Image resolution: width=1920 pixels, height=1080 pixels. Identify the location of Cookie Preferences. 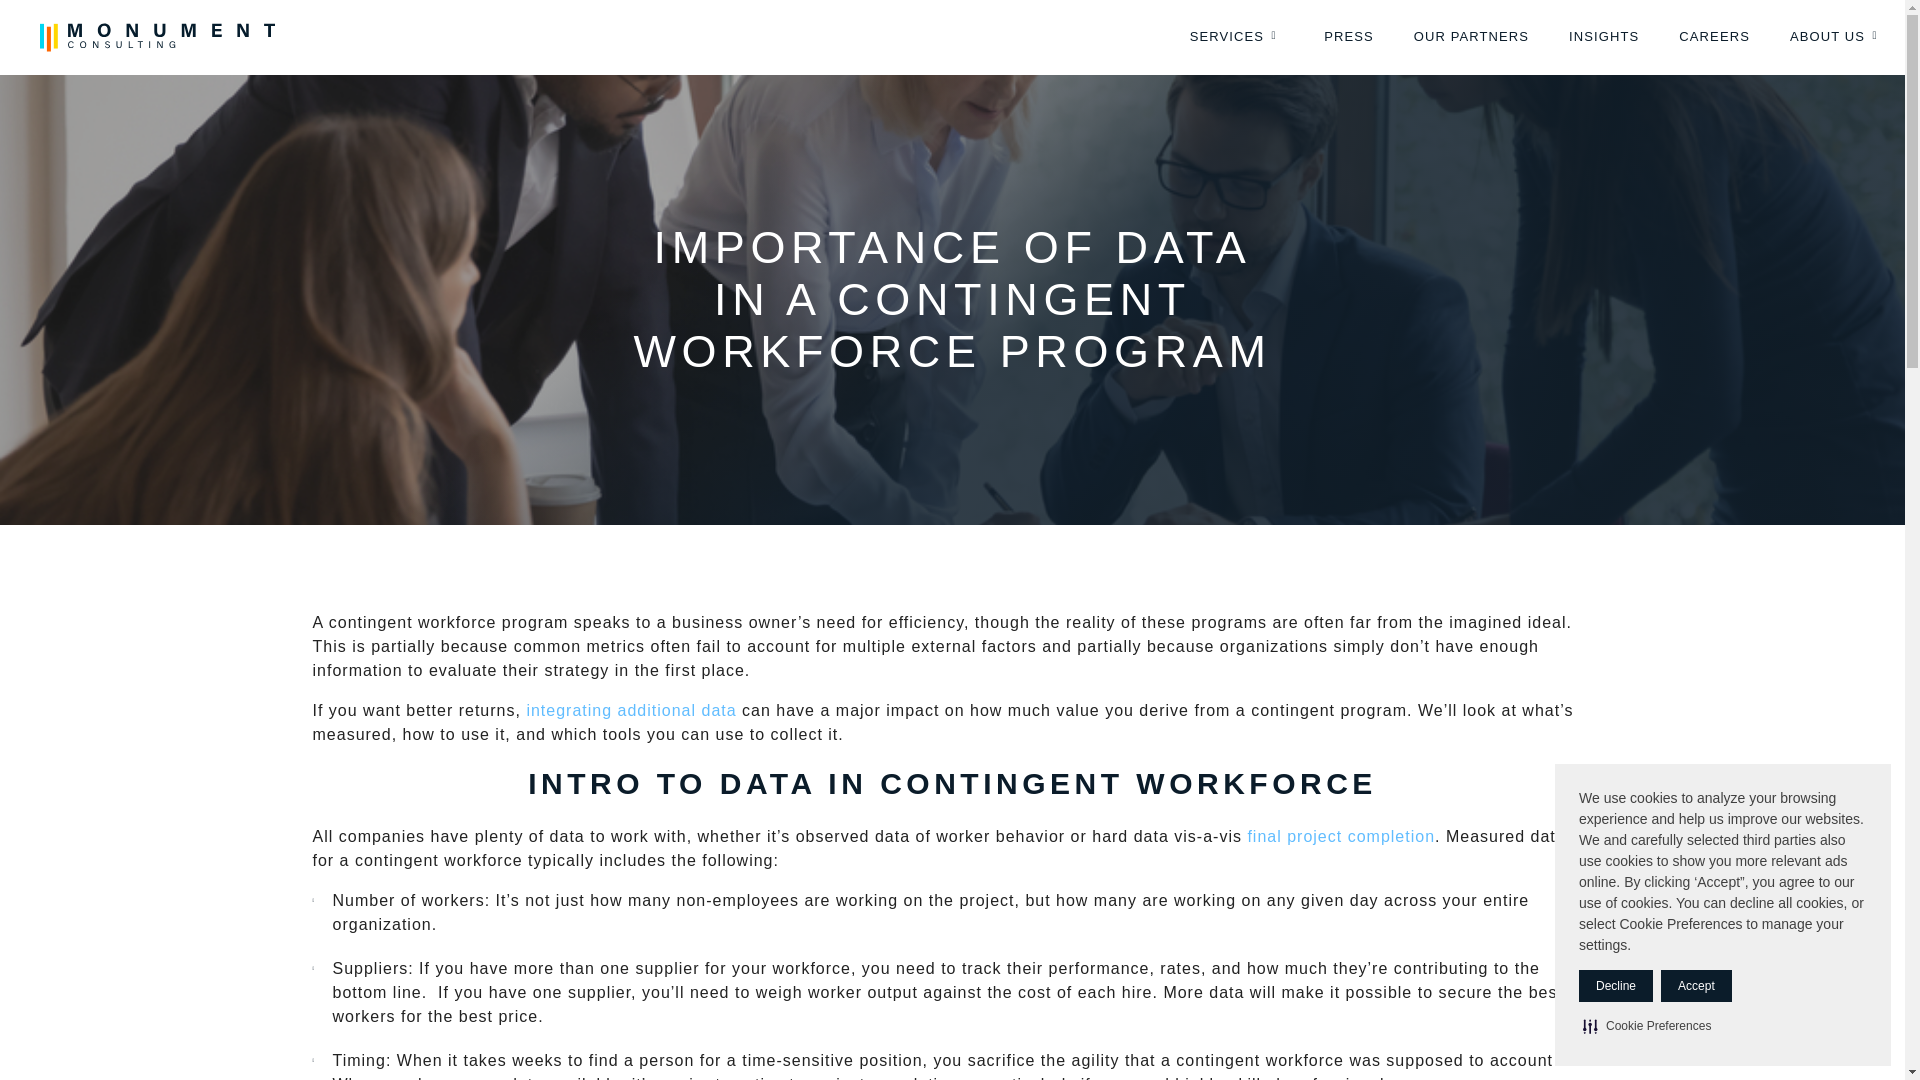
(1646, 1026).